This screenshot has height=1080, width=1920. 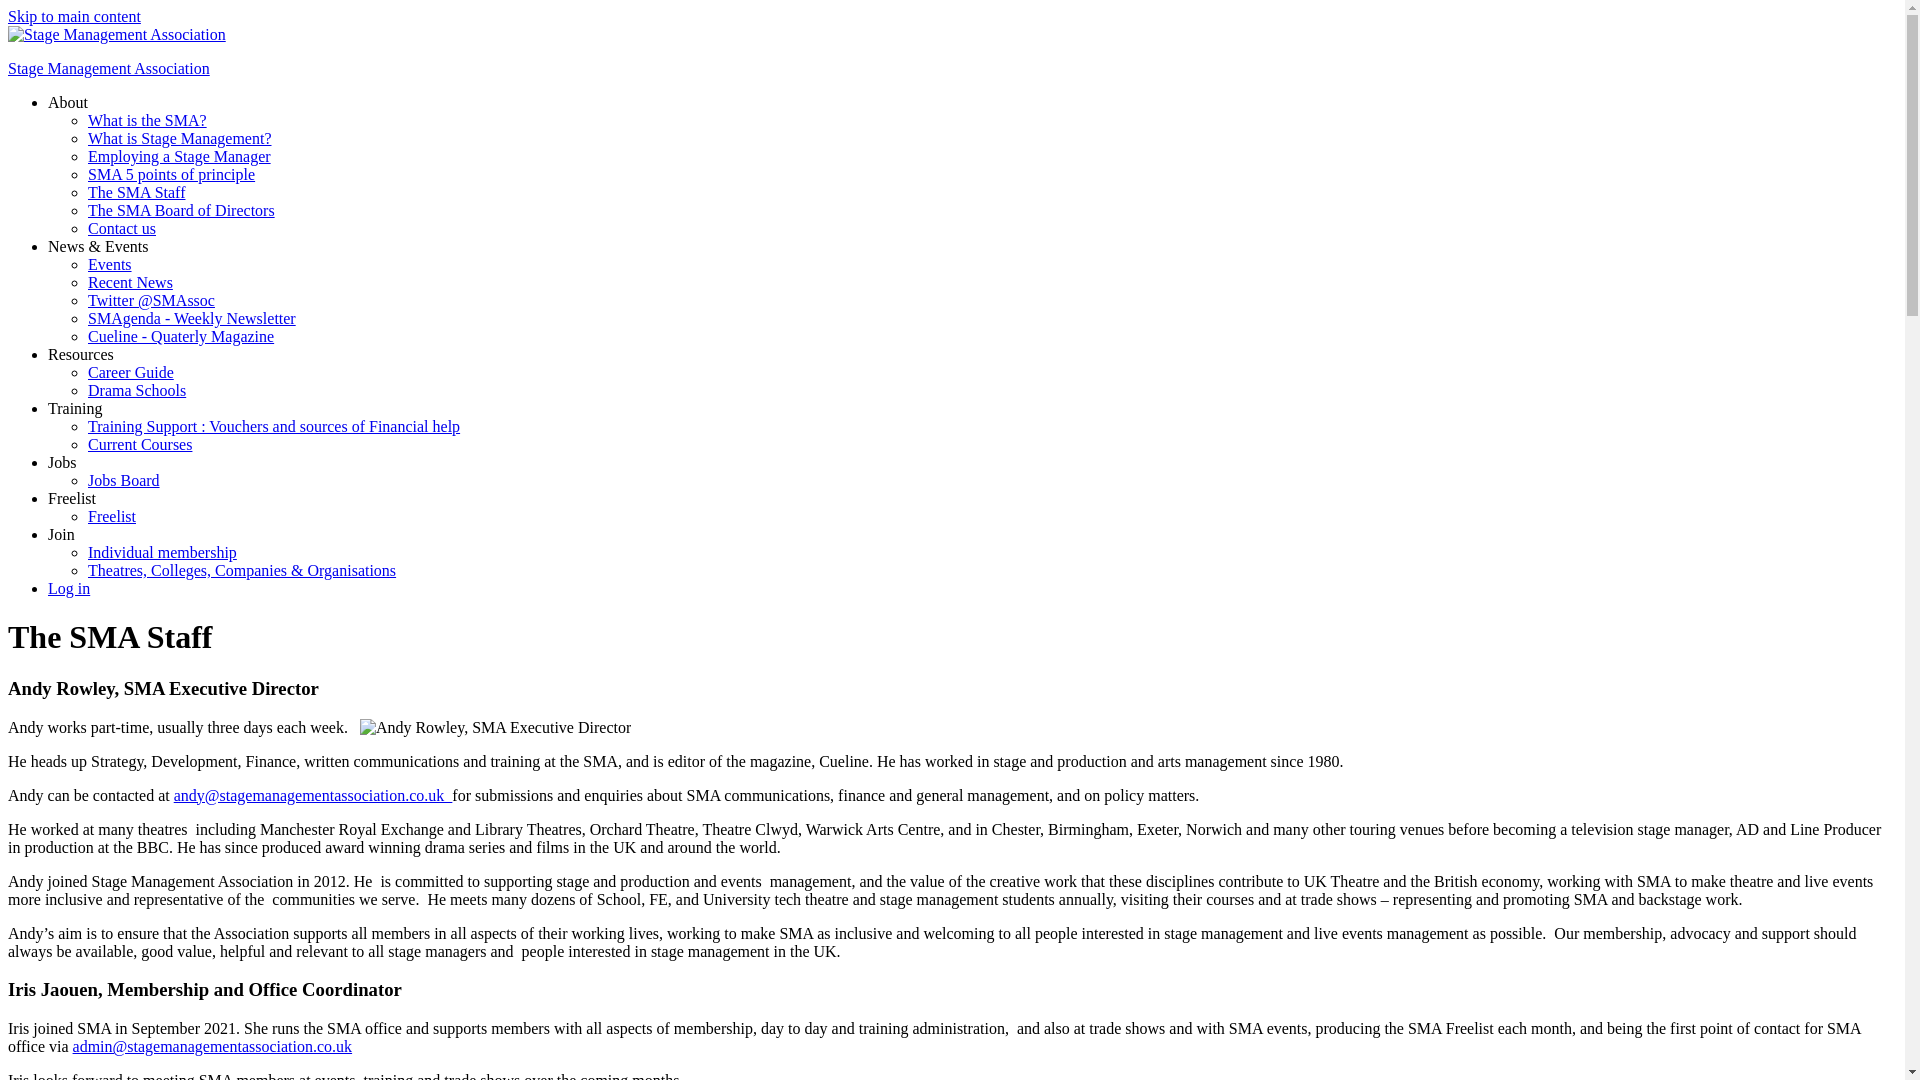 What do you see at coordinates (136, 192) in the screenshot?
I see `The SMA Staff` at bounding box center [136, 192].